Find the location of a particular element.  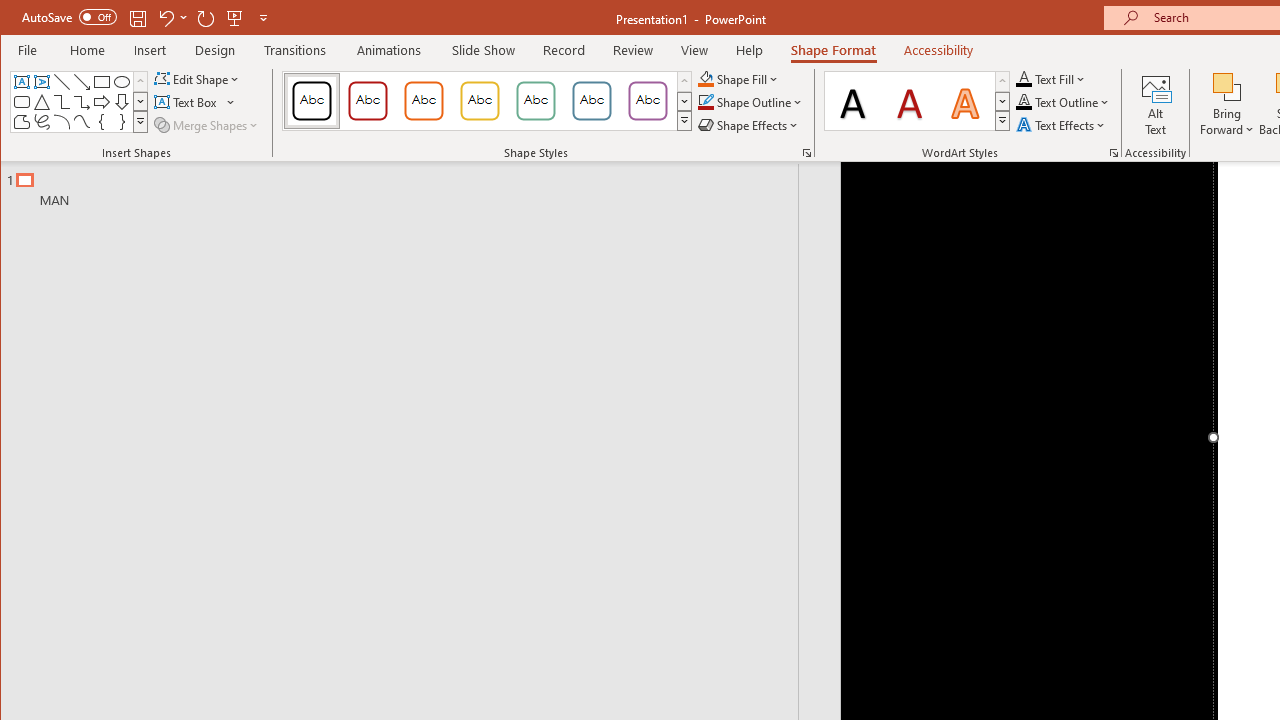

Fill: Black, Text color 1; Shadow is located at coordinates (853, 100).